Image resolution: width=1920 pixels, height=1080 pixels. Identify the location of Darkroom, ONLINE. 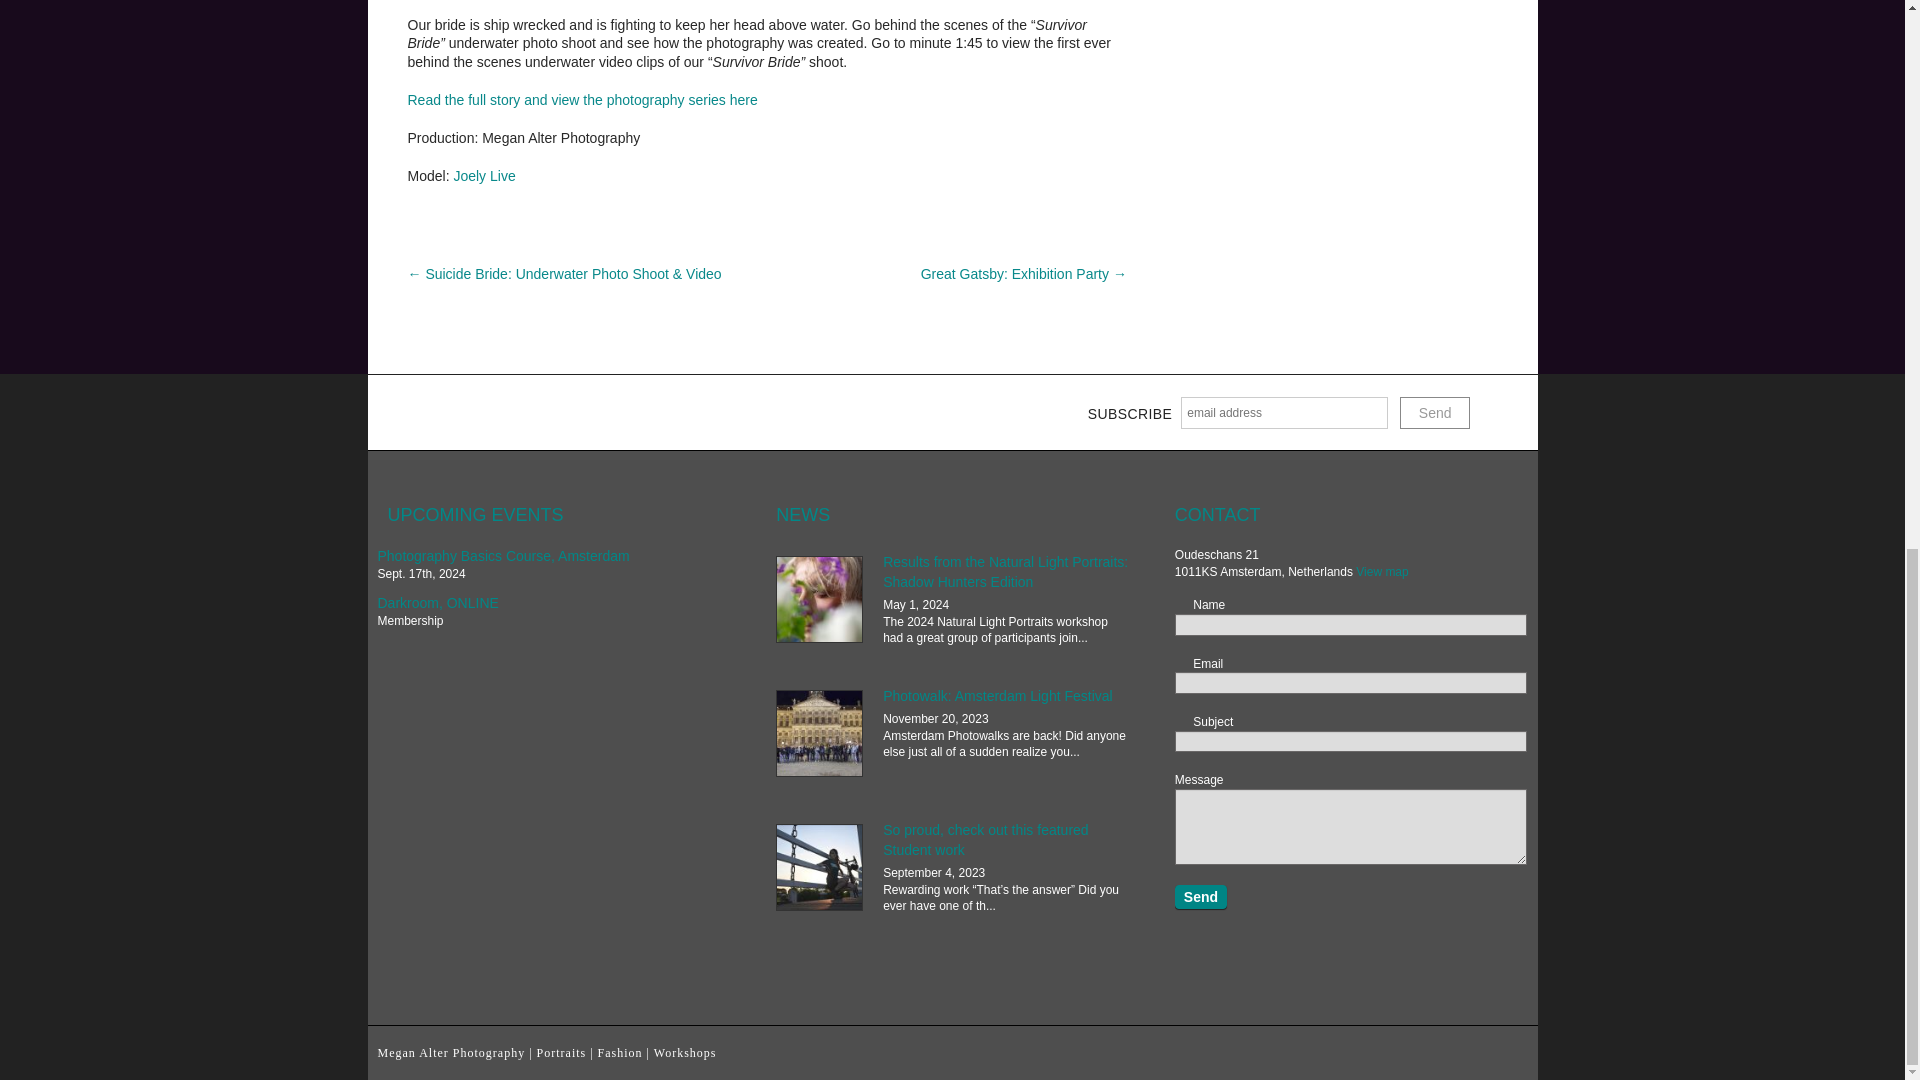
(438, 603).